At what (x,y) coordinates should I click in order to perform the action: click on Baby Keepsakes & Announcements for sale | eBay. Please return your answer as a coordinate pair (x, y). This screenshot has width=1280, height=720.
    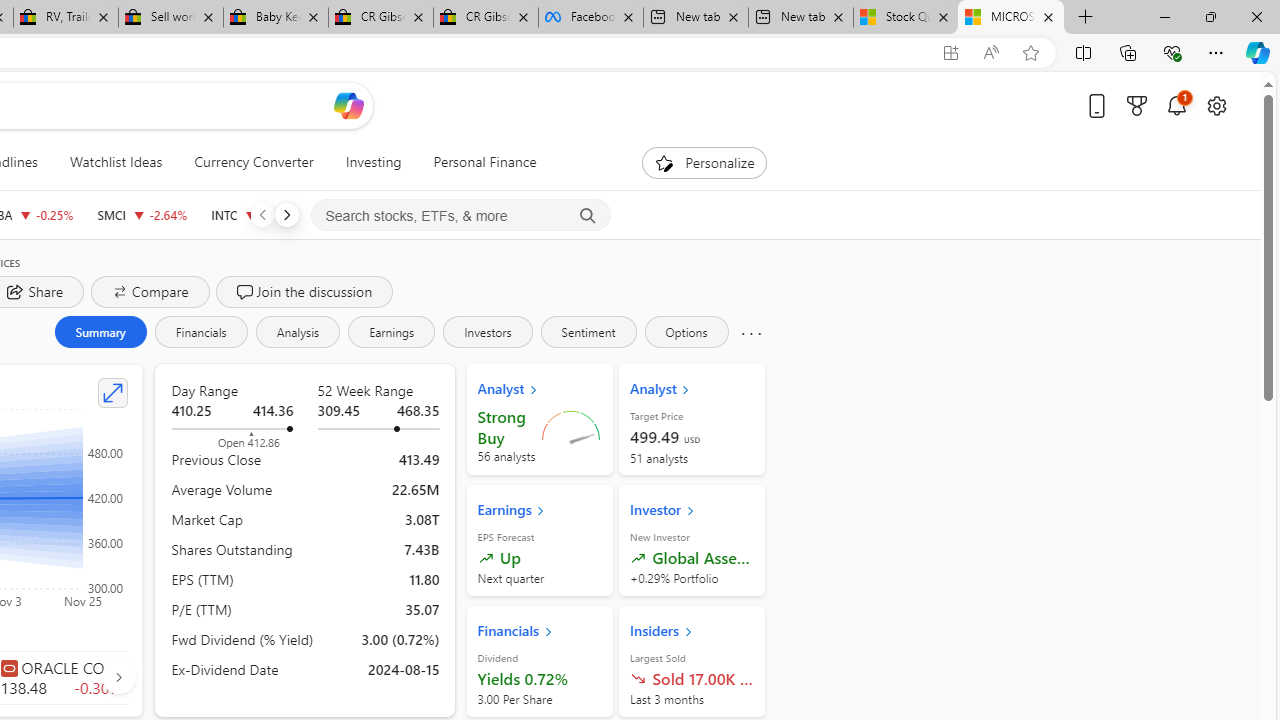
    Looking at the image, I should click on (276, 18).